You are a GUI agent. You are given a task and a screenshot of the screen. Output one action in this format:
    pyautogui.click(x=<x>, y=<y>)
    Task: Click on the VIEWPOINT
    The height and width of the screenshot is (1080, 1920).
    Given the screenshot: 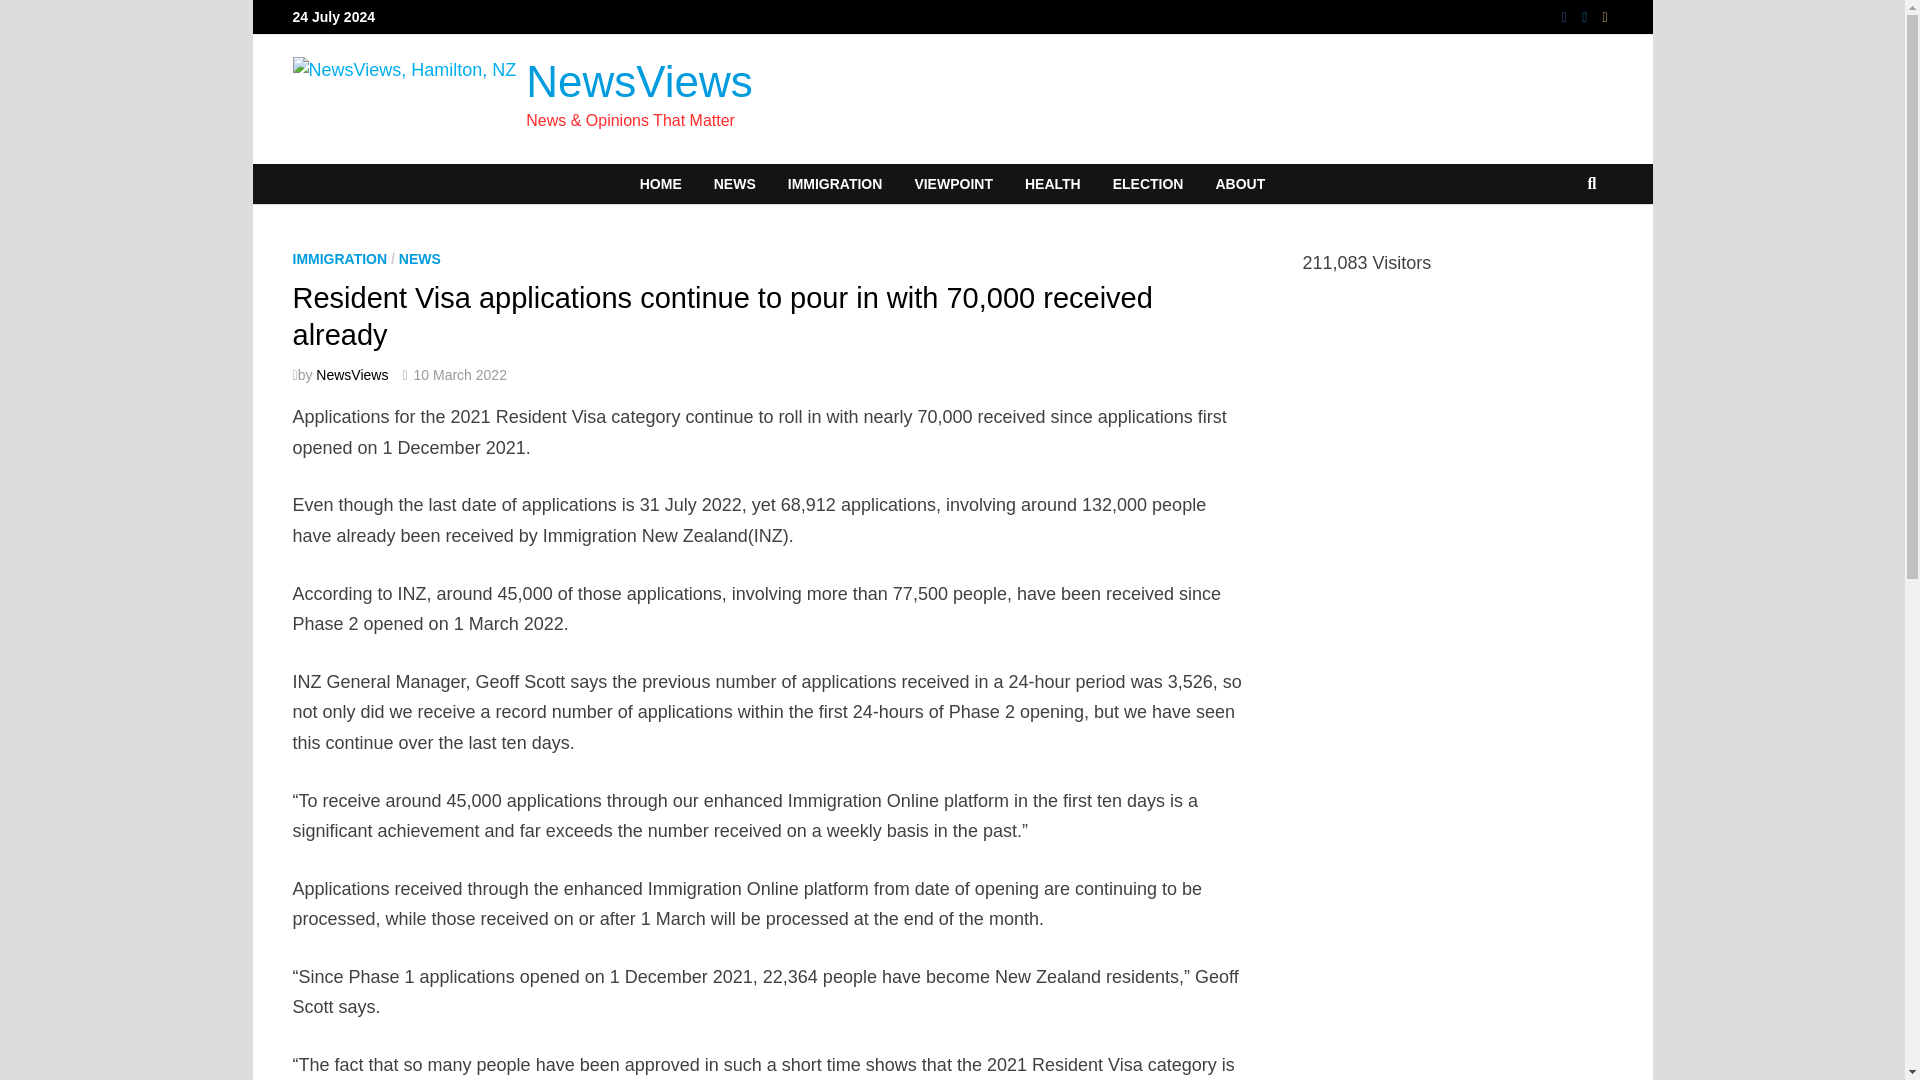 What is the action you would take?
    pyautogui.click(x=954, y=184)
    